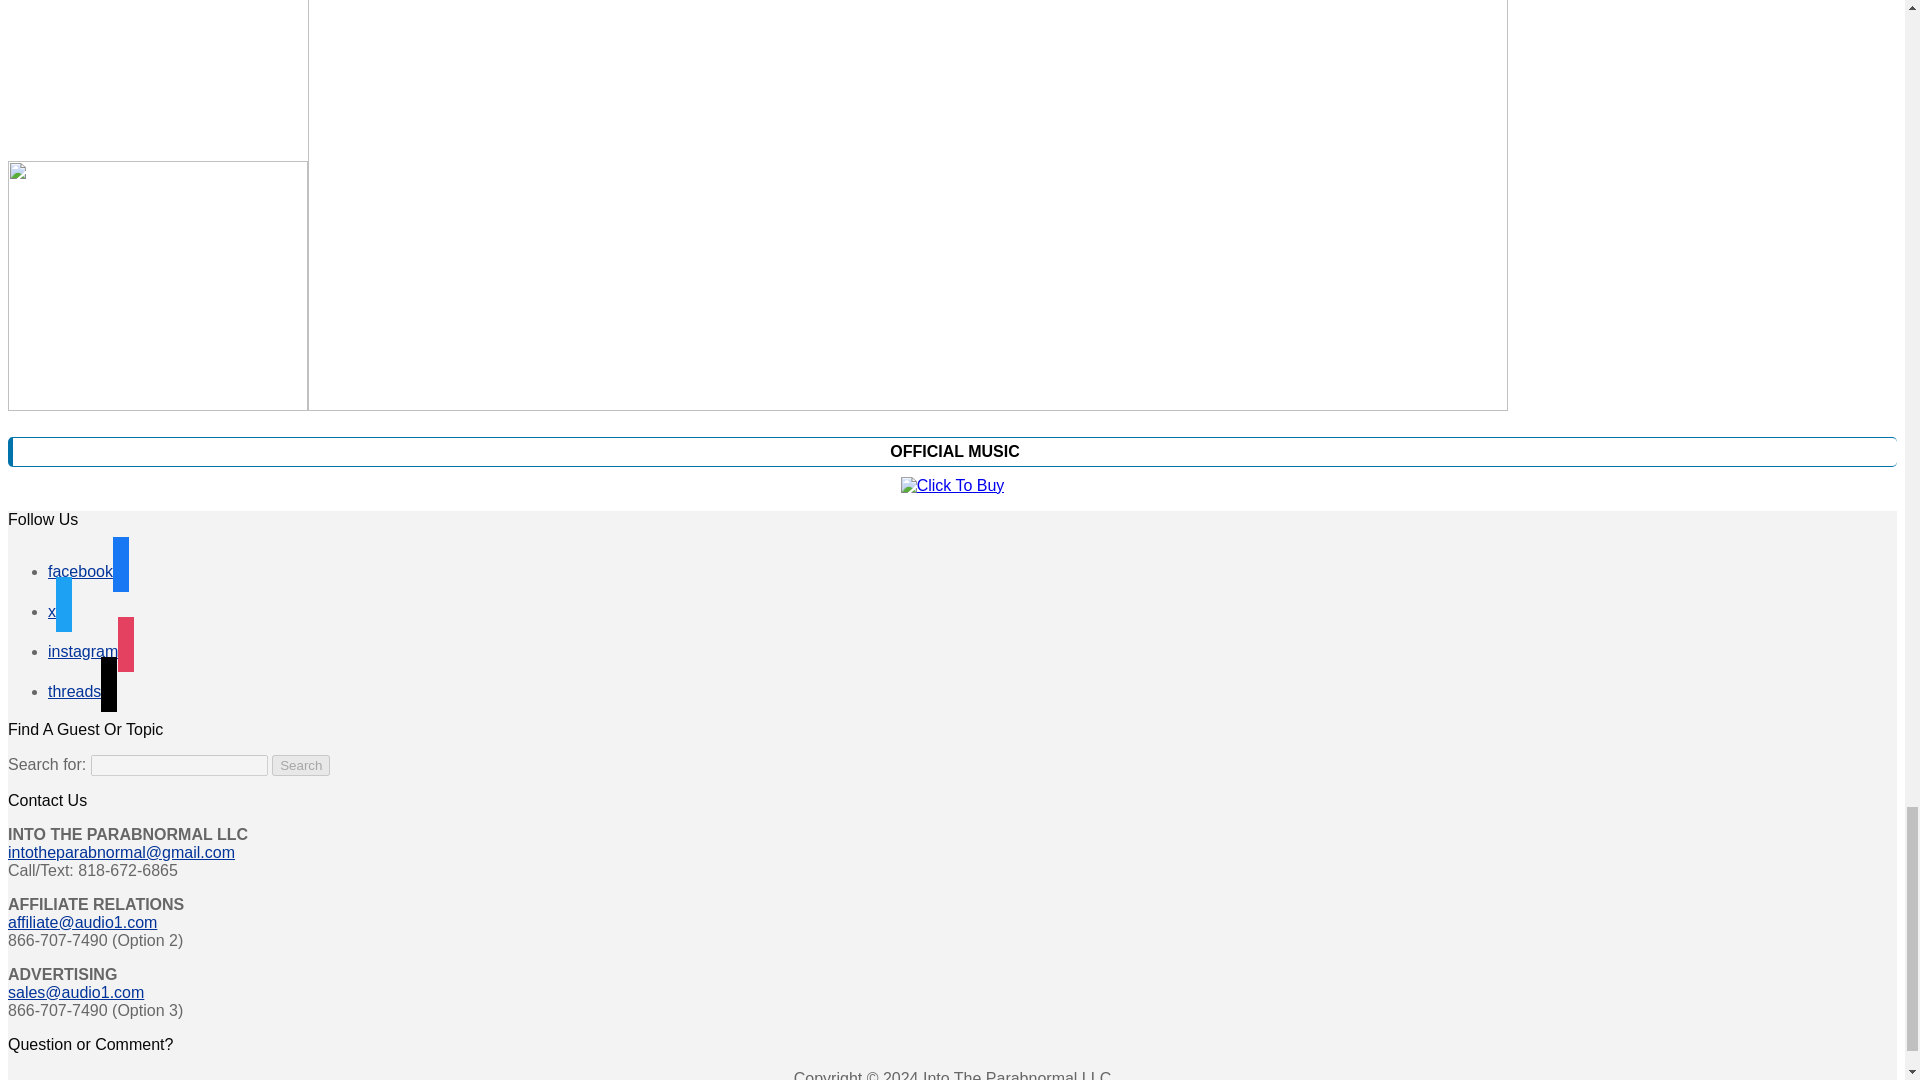 This screenshot has width=1920, height=1080. I want to click on facebook, so click(88, 570).